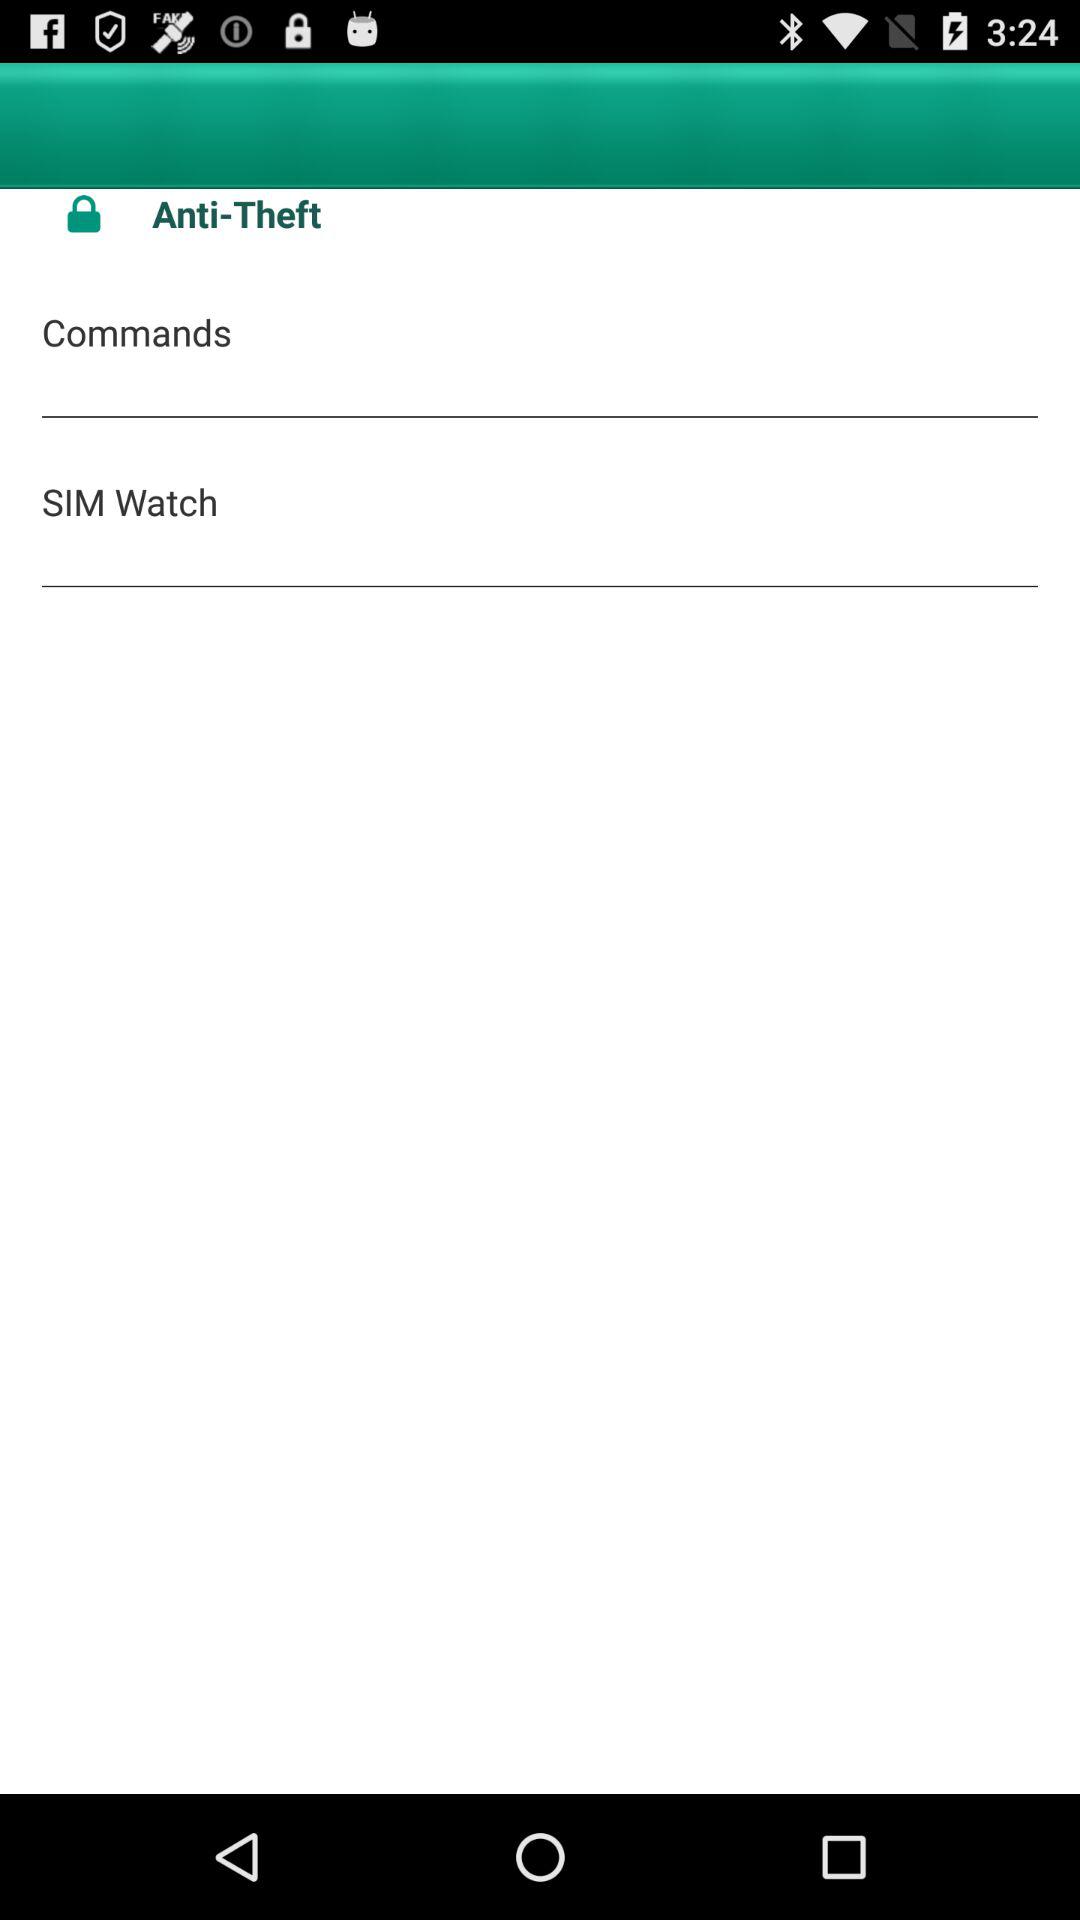 The height and width of the screenshot is (1920, 1080). What do you see at coordinates (84, 214) in the screenshot?
I see `choose icon to the left of the anti-theft icon` at bounding box center [84, 214].